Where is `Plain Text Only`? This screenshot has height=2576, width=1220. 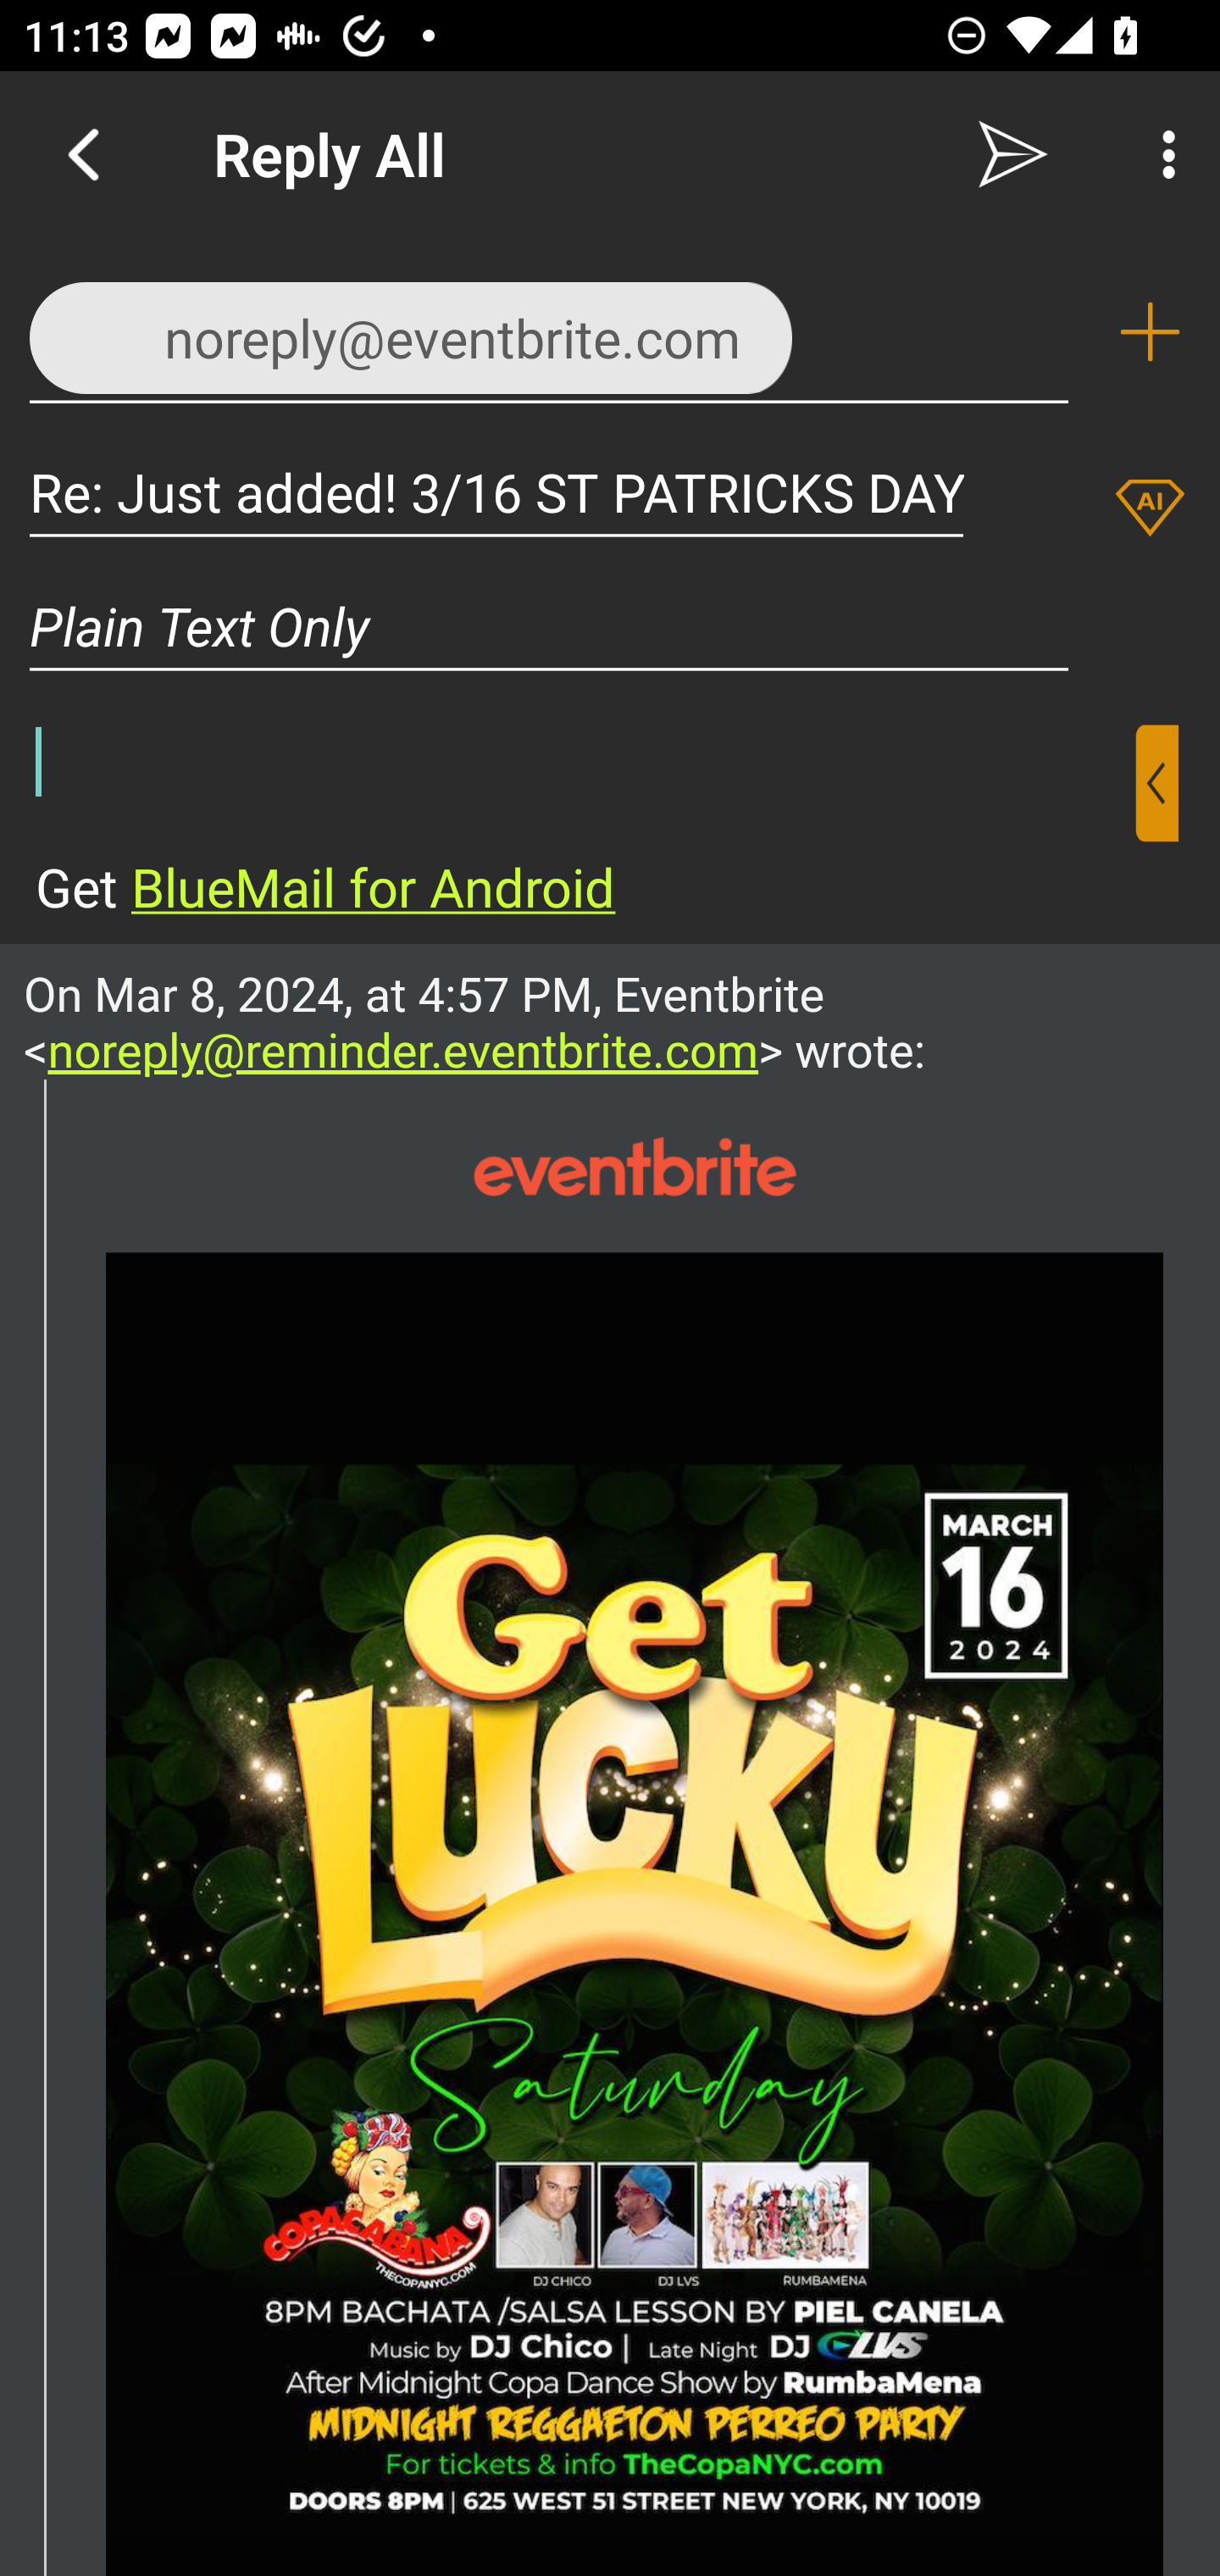 Plain Text Only is located at coordinates (610, 625).